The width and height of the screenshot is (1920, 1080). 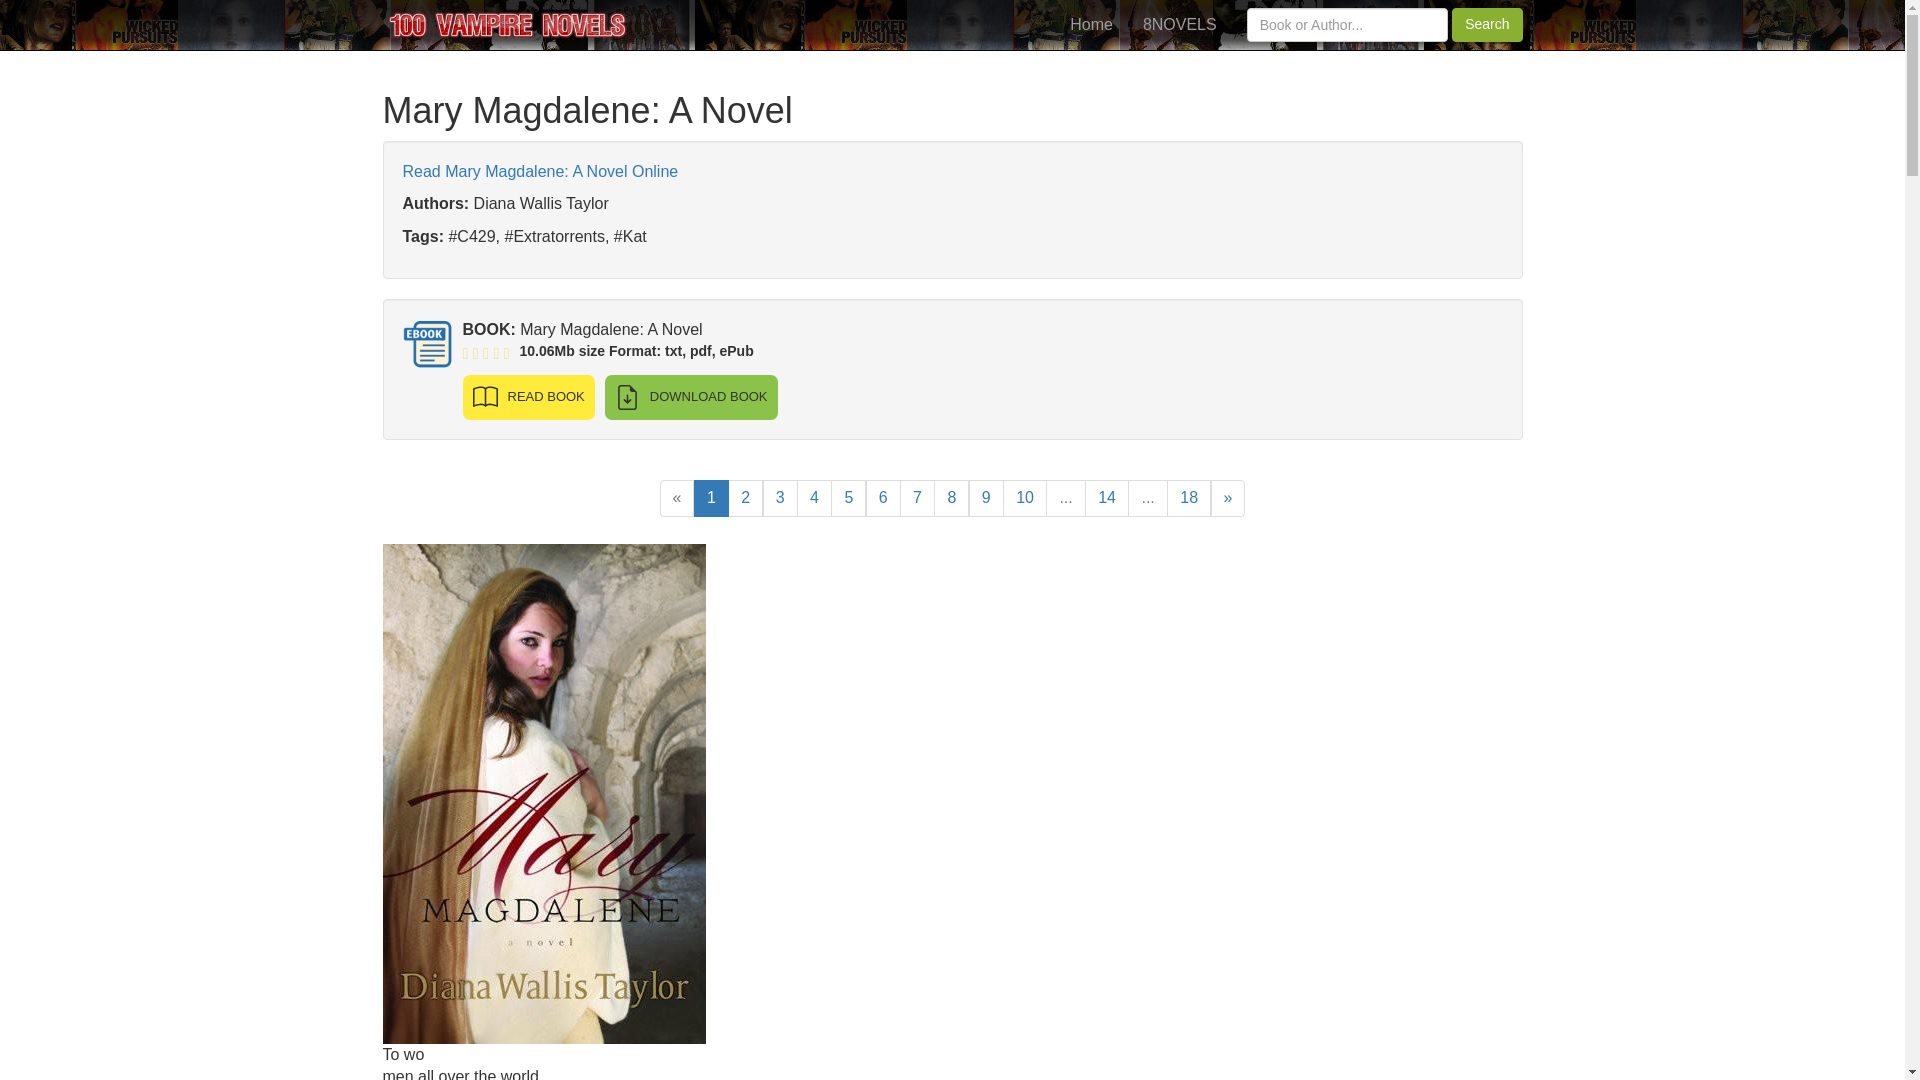 What do you see at coordinates (1180, 24) in the screenshot?
I see `8NOVELS` at bounding box center [1180, 24].